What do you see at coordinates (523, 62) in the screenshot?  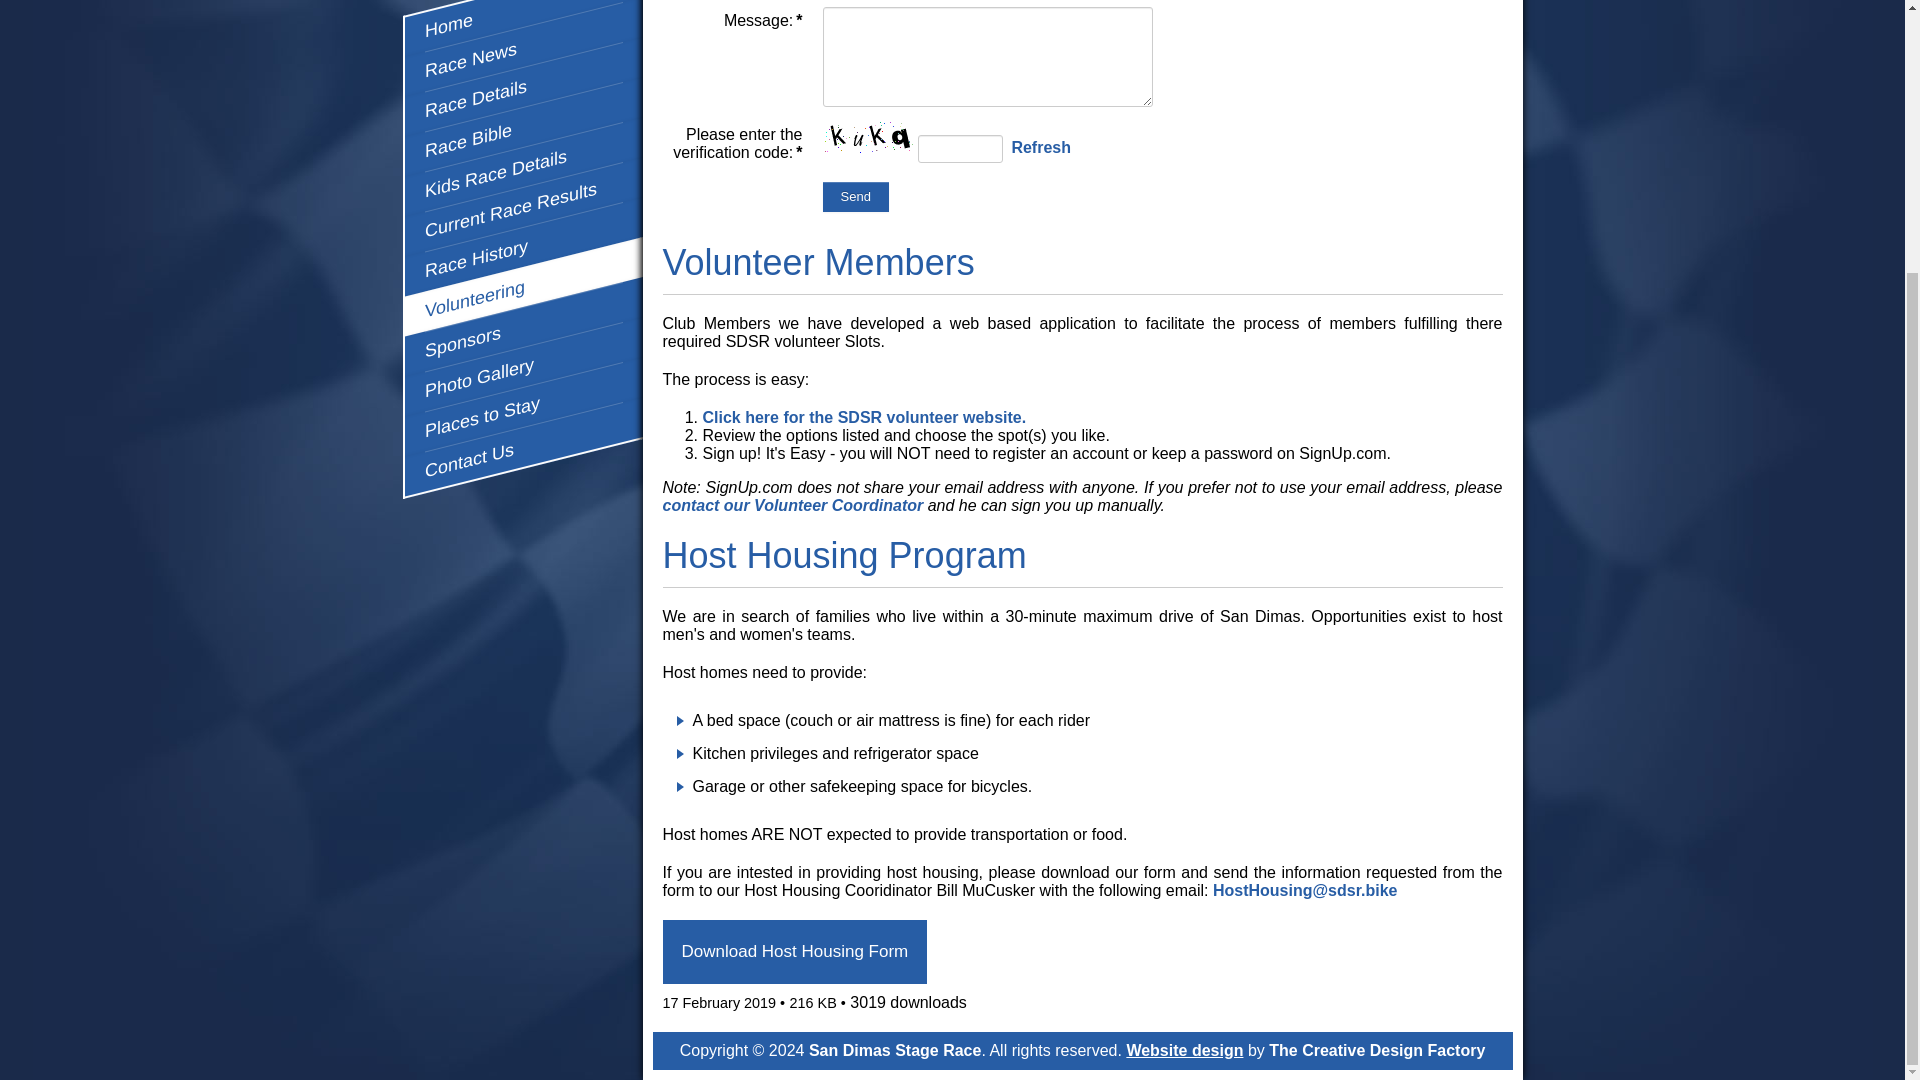 I see `Race Details` at bounding box center [523, 62].